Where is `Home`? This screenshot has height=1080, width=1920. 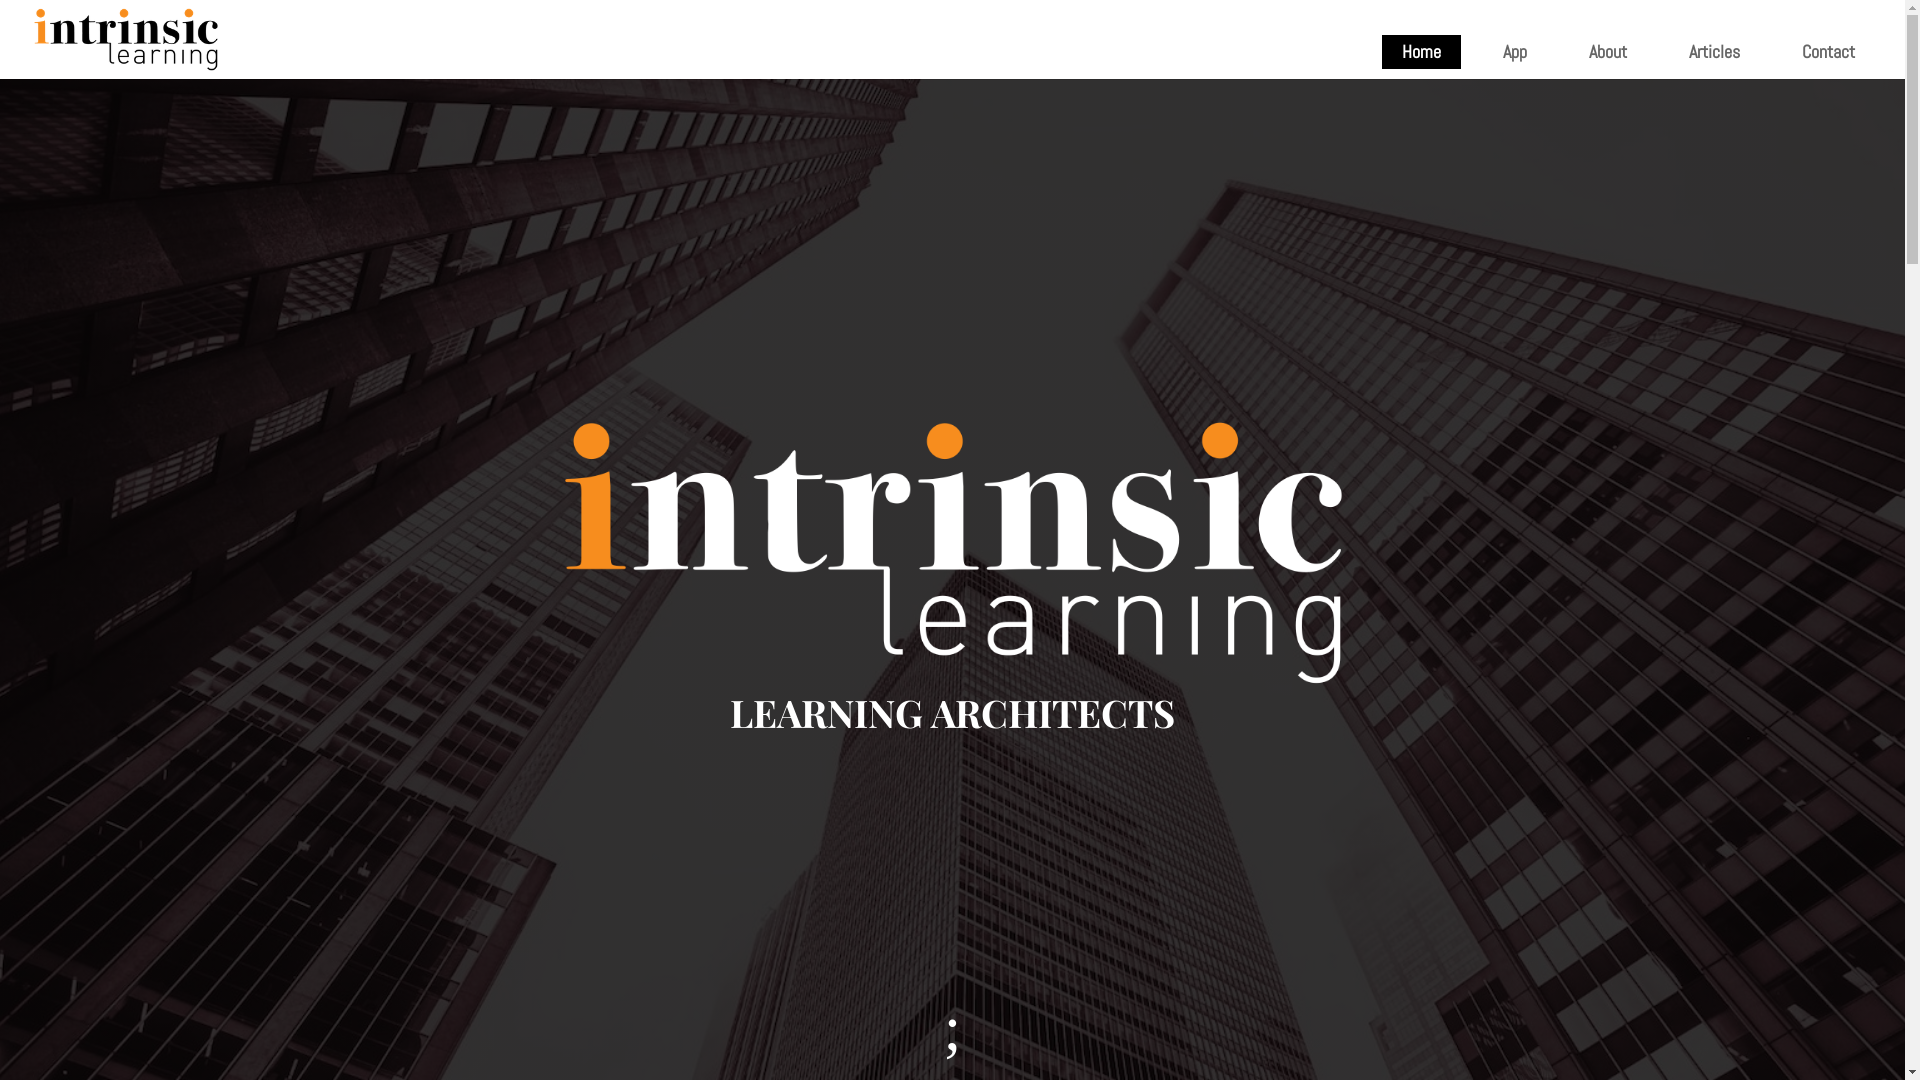
Home is located at coordinates (1422, 52).